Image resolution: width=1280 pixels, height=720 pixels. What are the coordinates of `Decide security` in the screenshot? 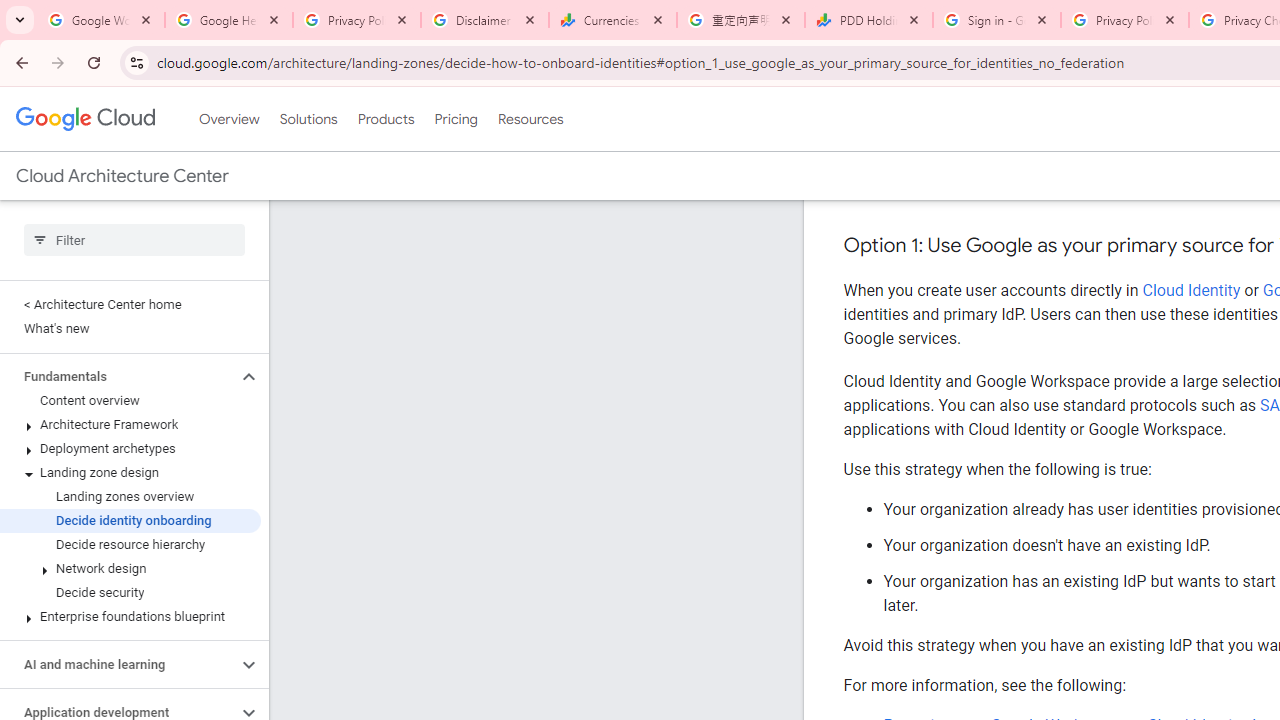 It's located at (130, 592).